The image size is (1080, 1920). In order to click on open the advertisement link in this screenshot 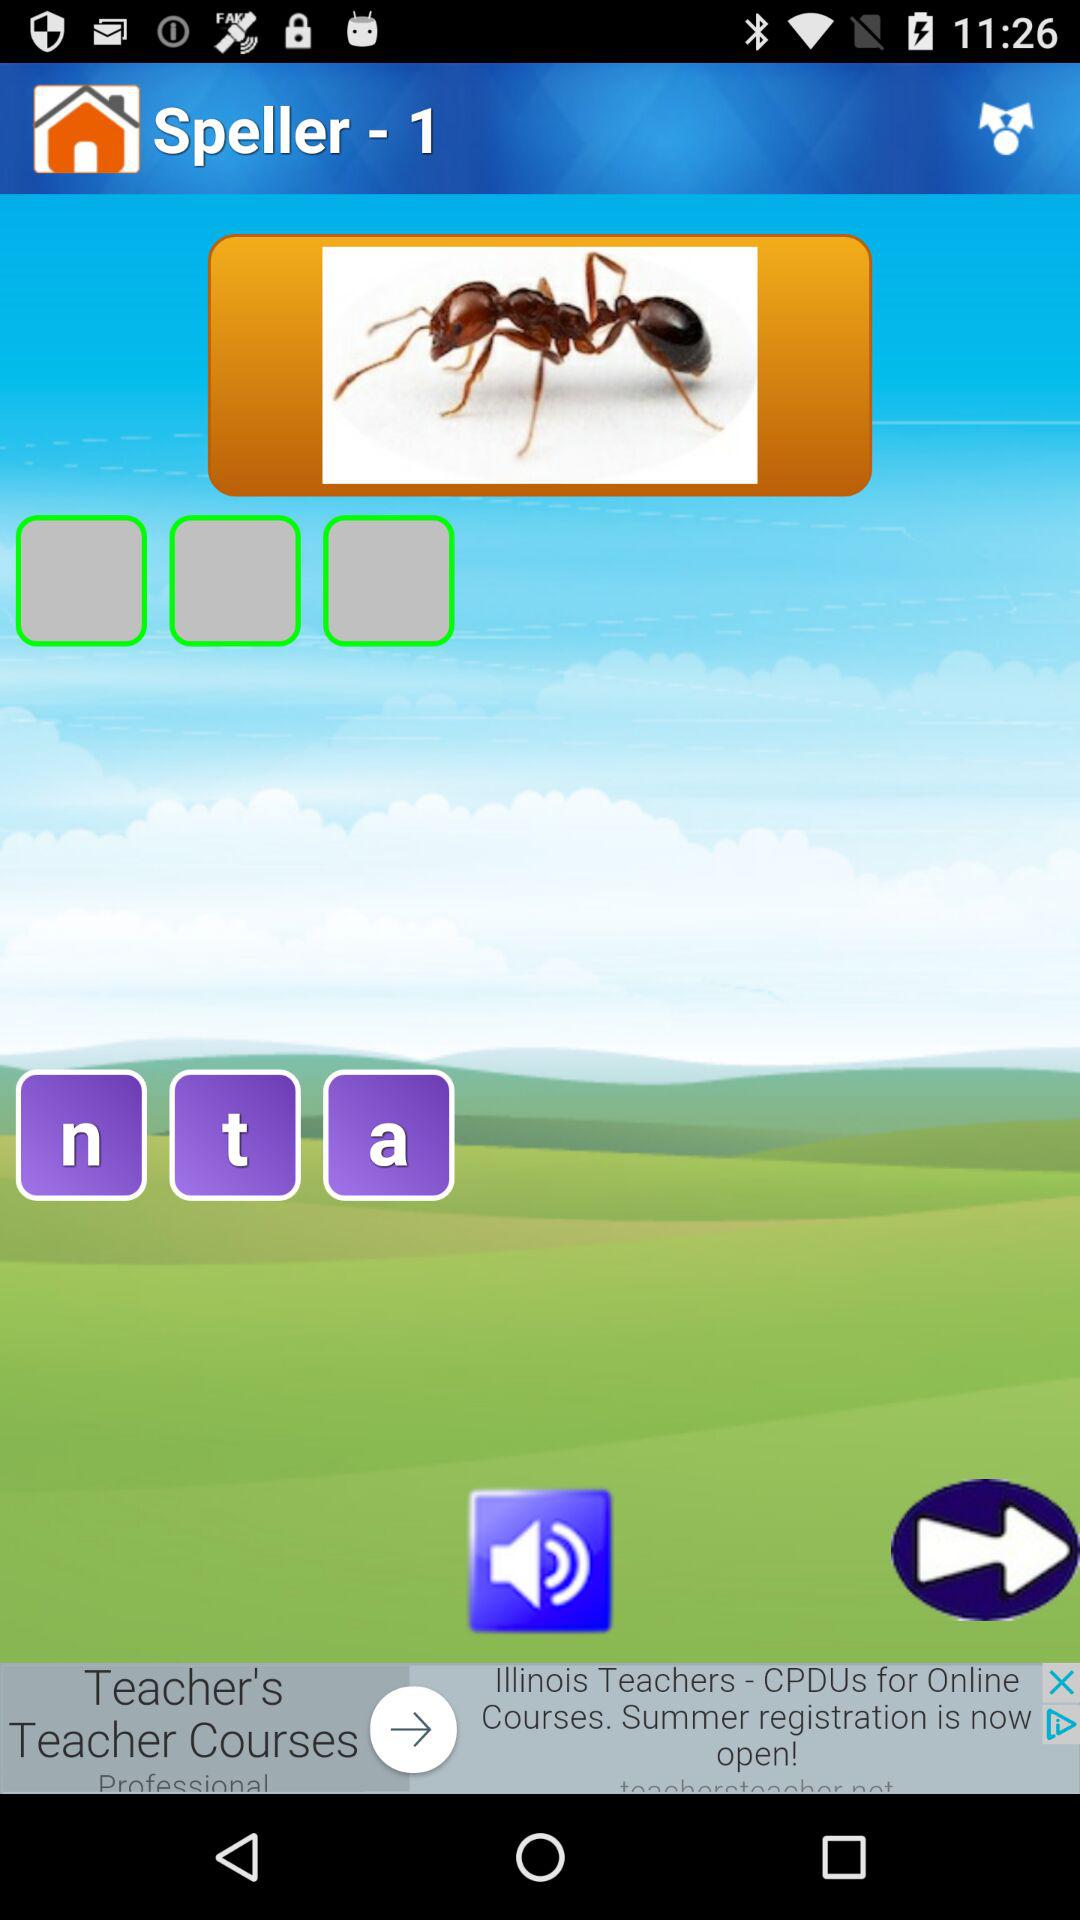, I will do `click(540, 1728)`.